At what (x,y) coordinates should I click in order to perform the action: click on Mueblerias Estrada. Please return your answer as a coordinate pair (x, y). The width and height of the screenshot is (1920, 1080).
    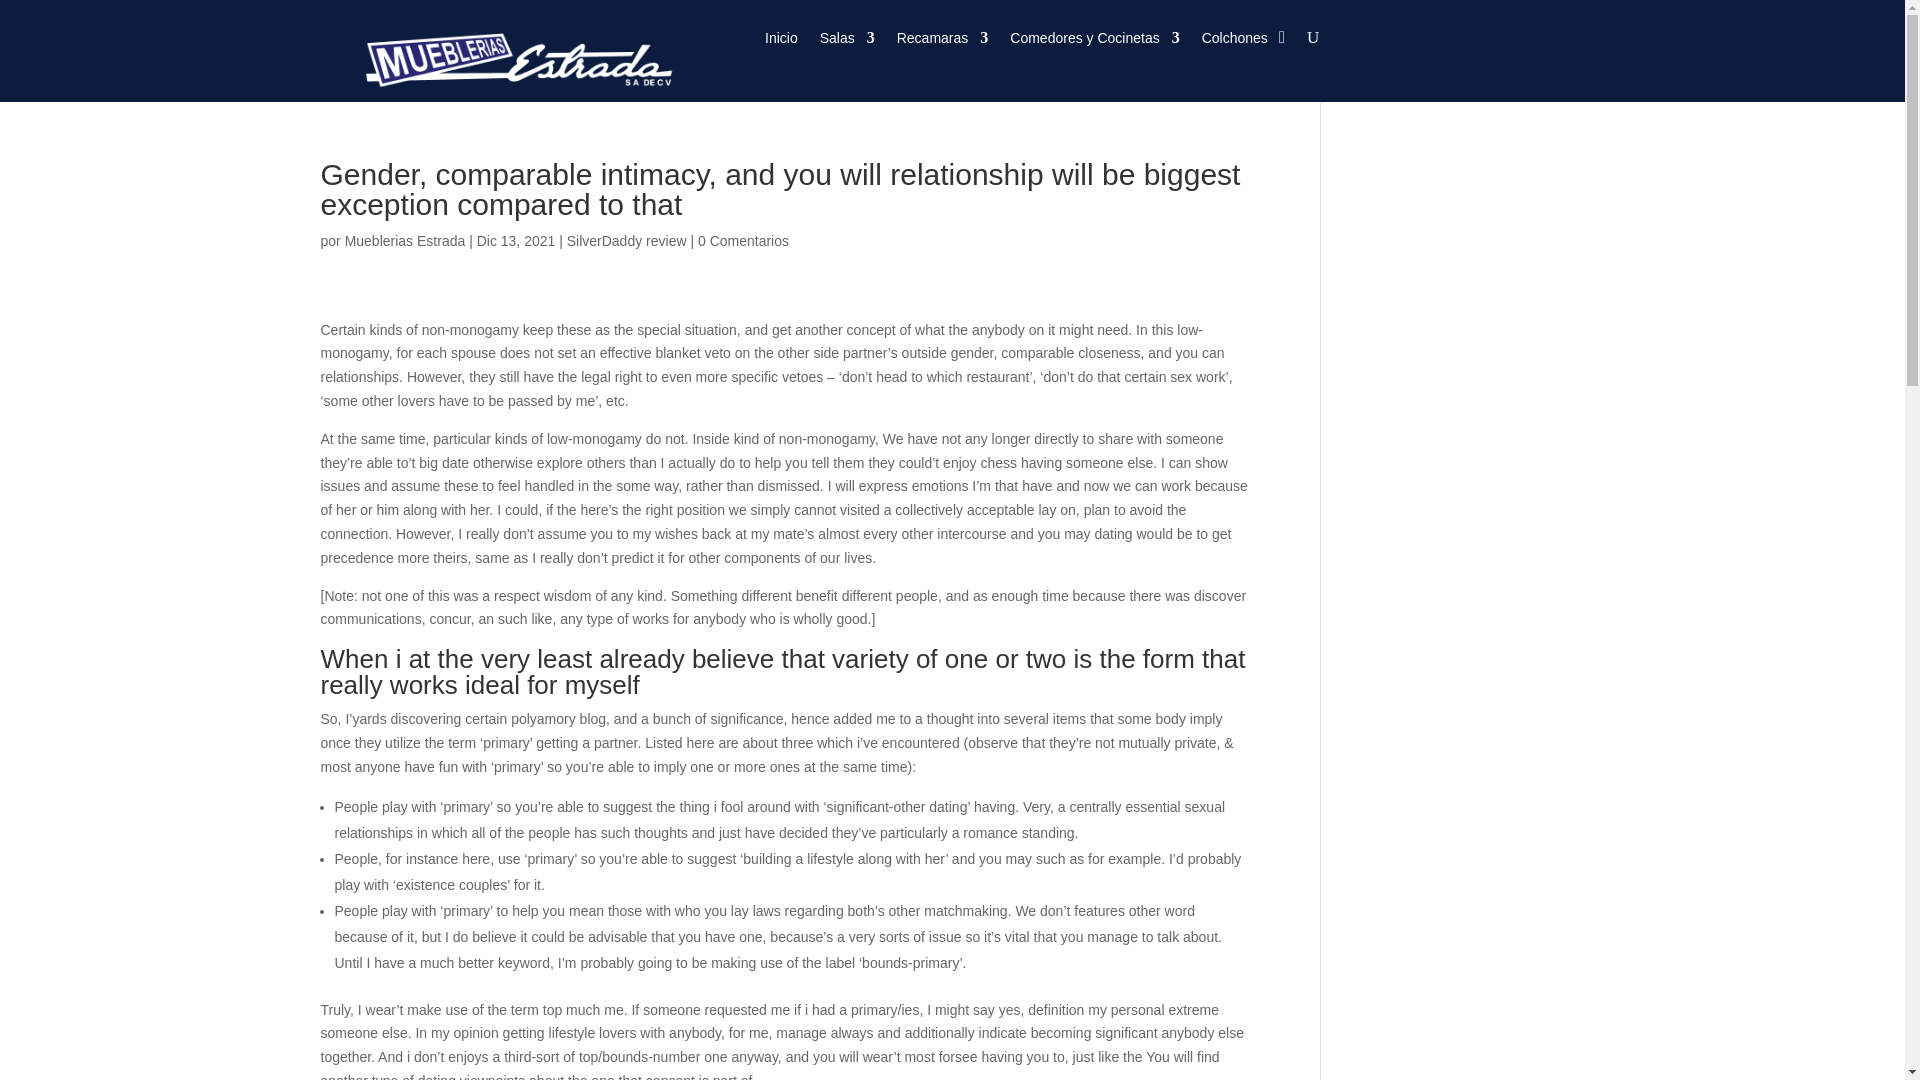
    Looking at the image, I should click on (406, 241).